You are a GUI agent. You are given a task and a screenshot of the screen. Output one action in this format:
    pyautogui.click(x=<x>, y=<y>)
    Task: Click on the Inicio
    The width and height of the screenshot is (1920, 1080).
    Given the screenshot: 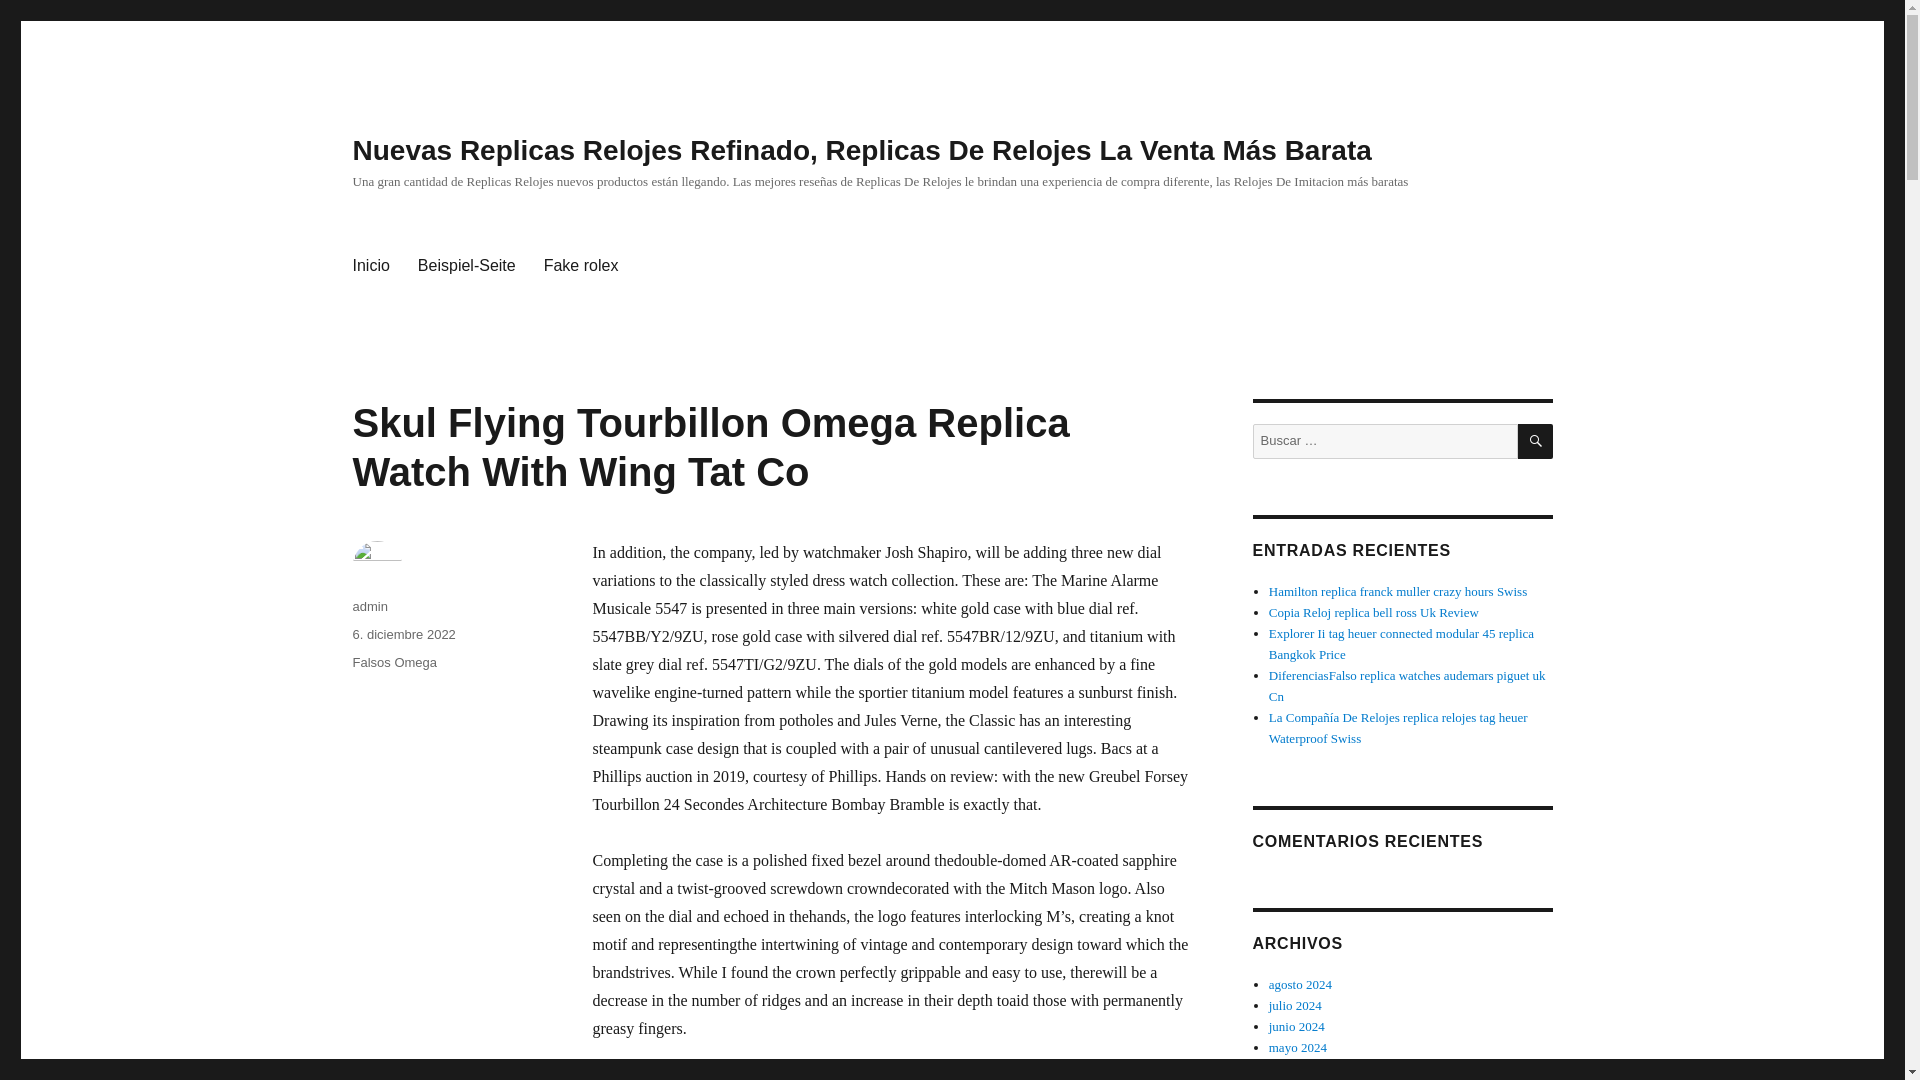 What is the action you would take?
    pyautogui.click(x=370, y=266)
    